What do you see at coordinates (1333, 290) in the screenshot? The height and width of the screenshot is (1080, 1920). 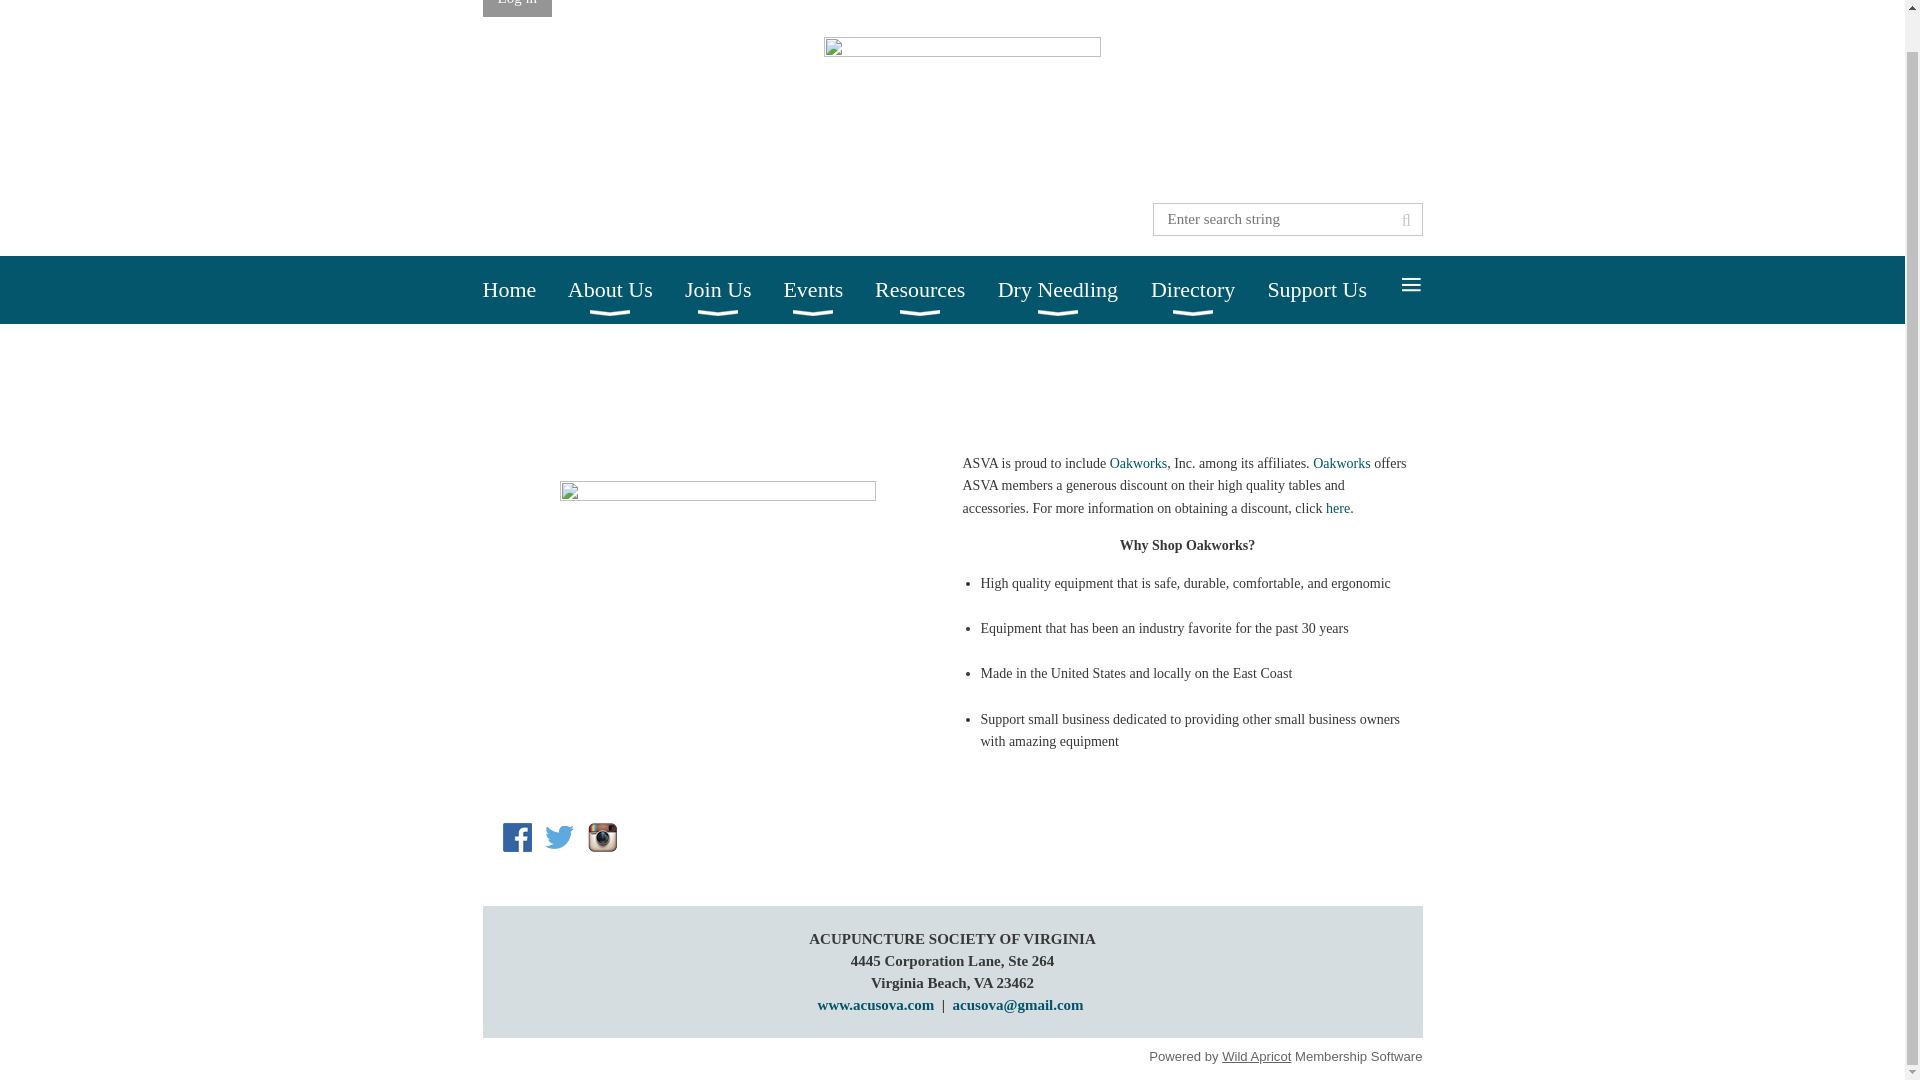 I see `Support Us` at bounding box center [1333, 290].